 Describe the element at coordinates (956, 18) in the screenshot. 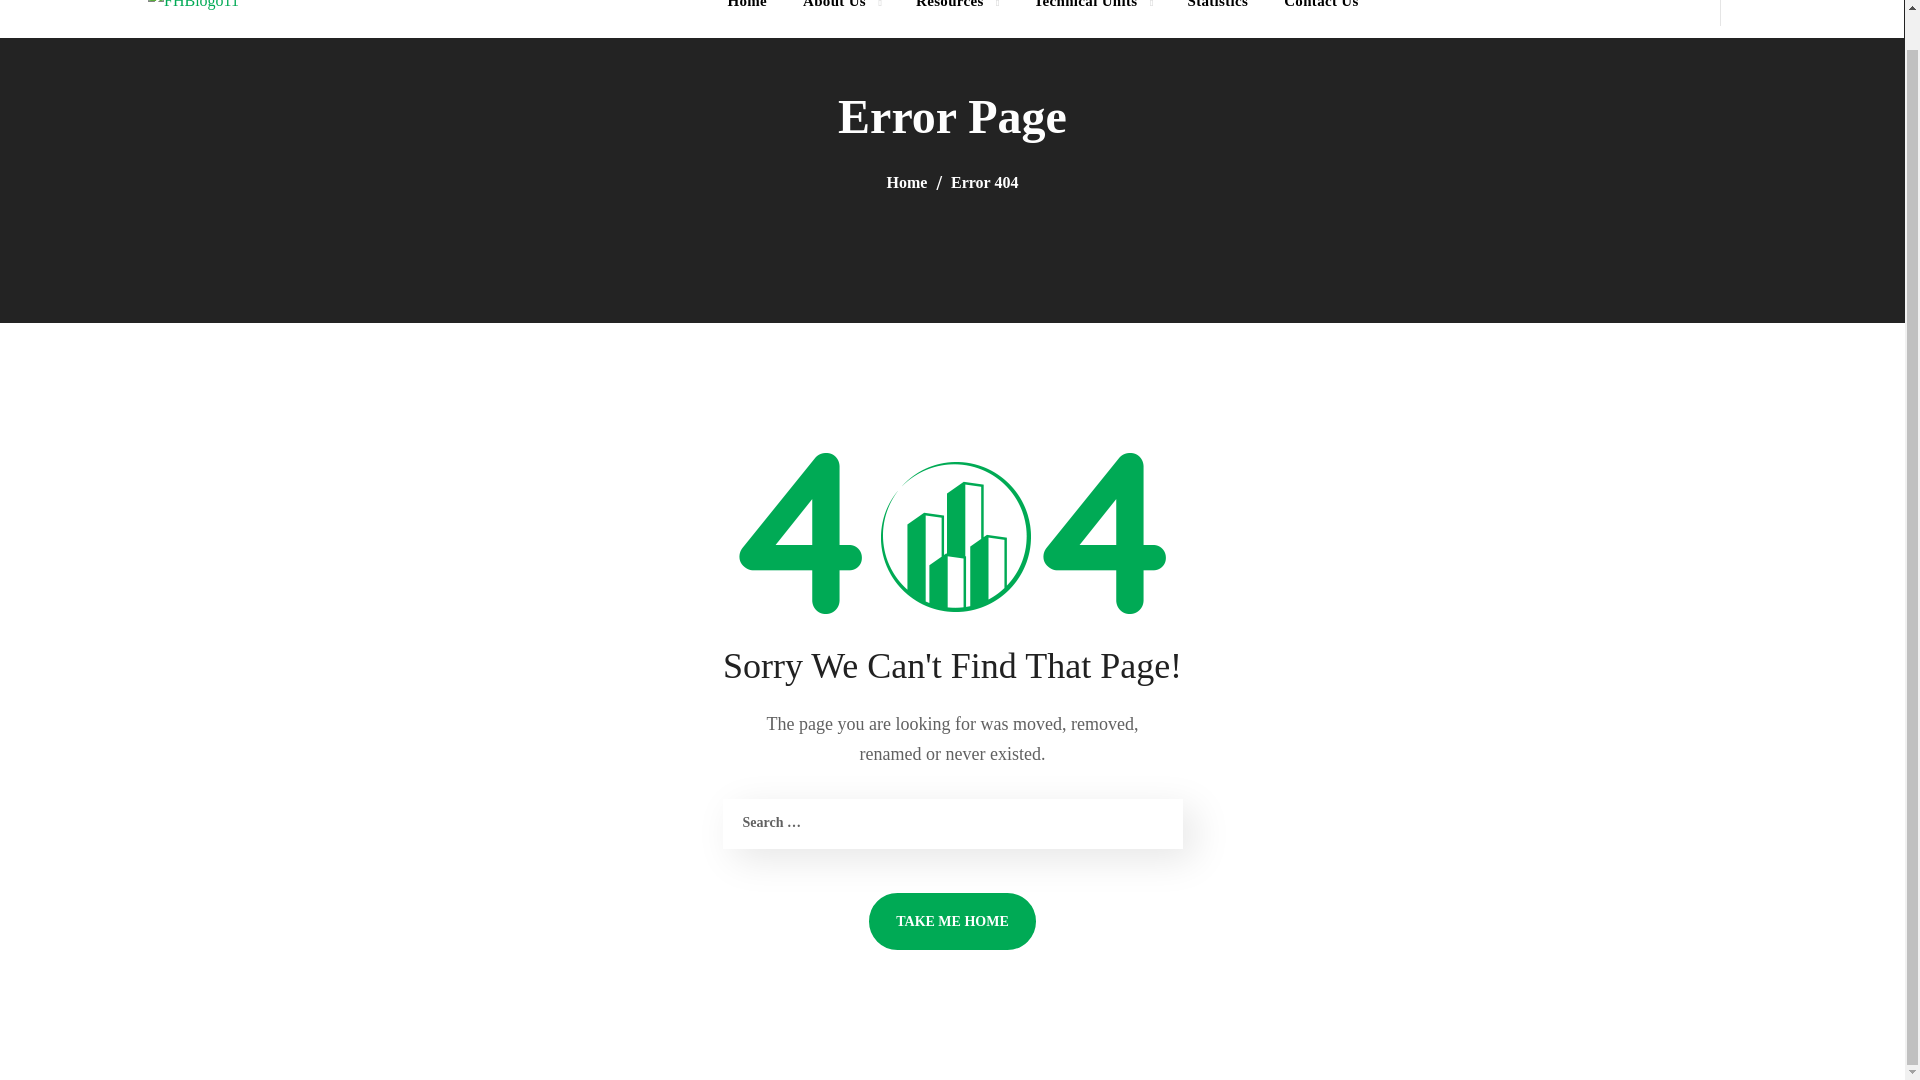

I see `Resources` at that location.